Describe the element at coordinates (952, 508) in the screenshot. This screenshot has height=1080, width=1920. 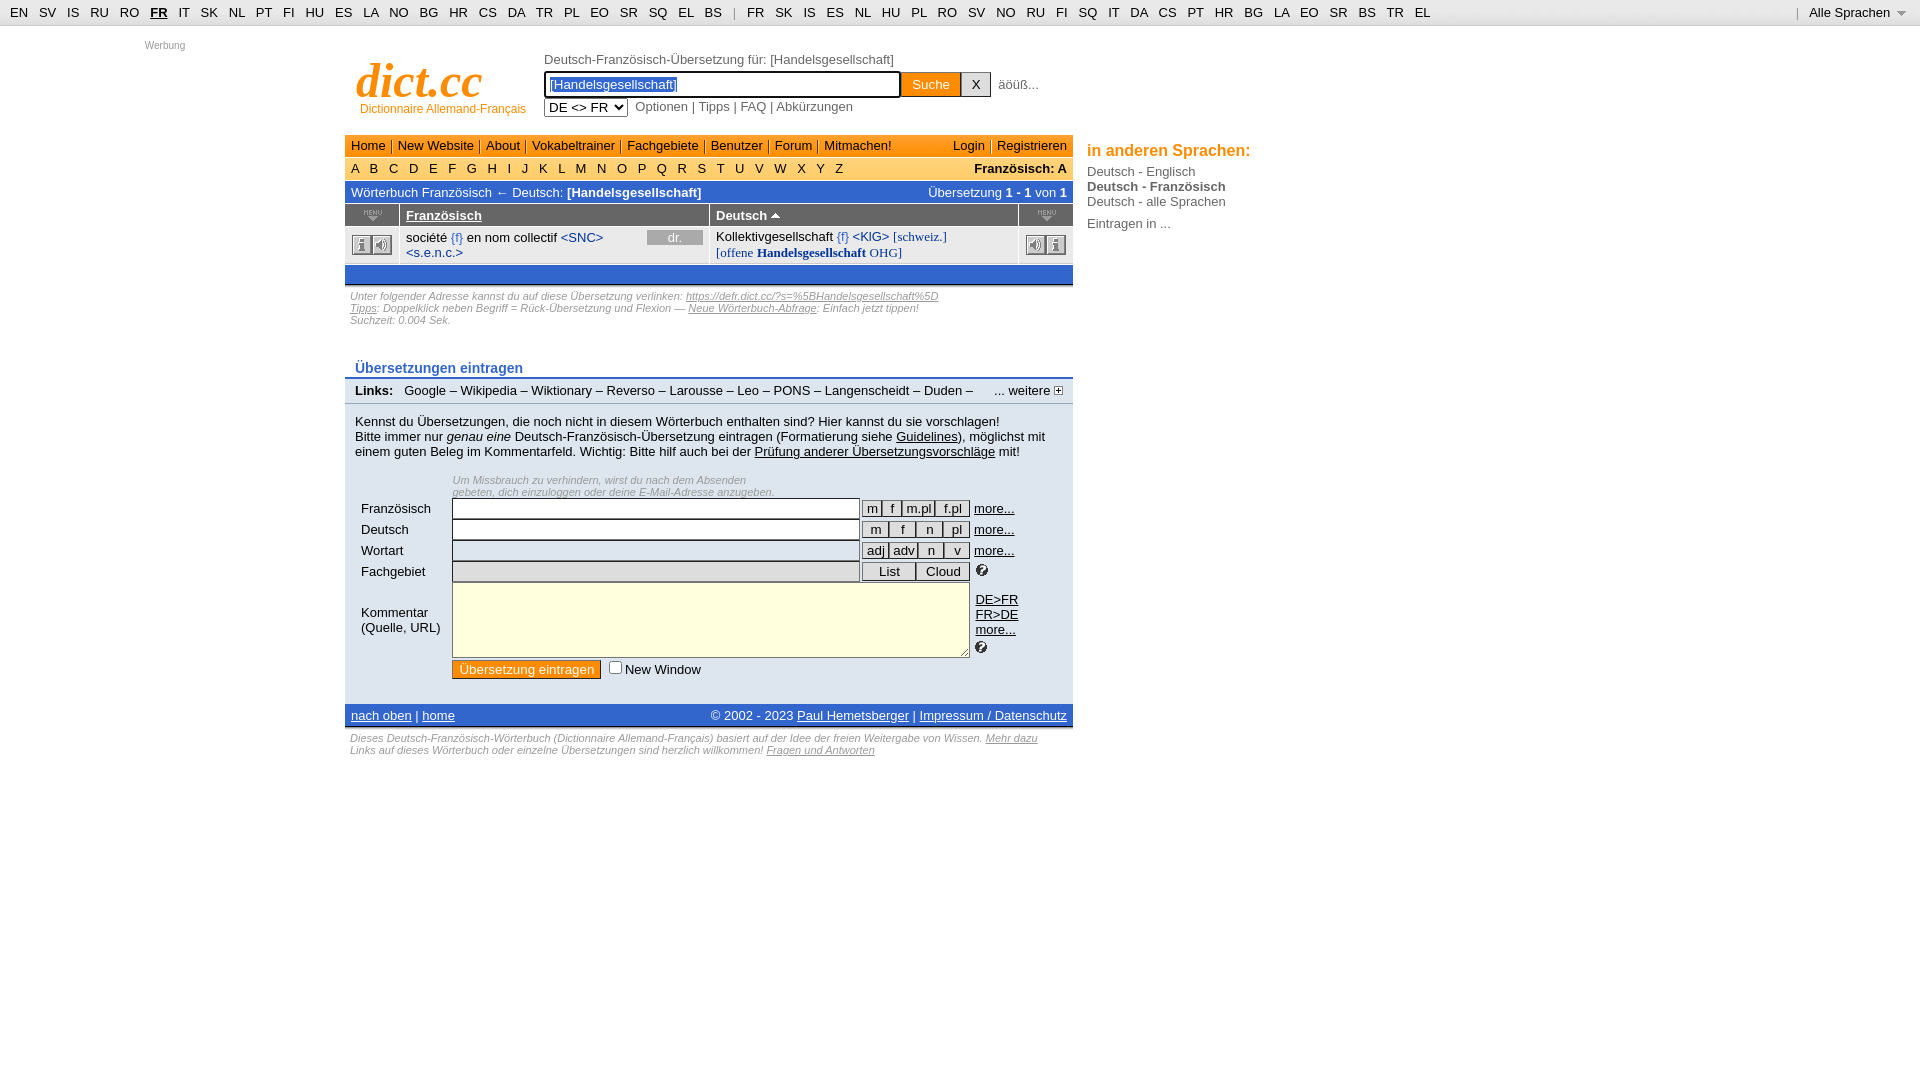
I see `f.pl` at that location.